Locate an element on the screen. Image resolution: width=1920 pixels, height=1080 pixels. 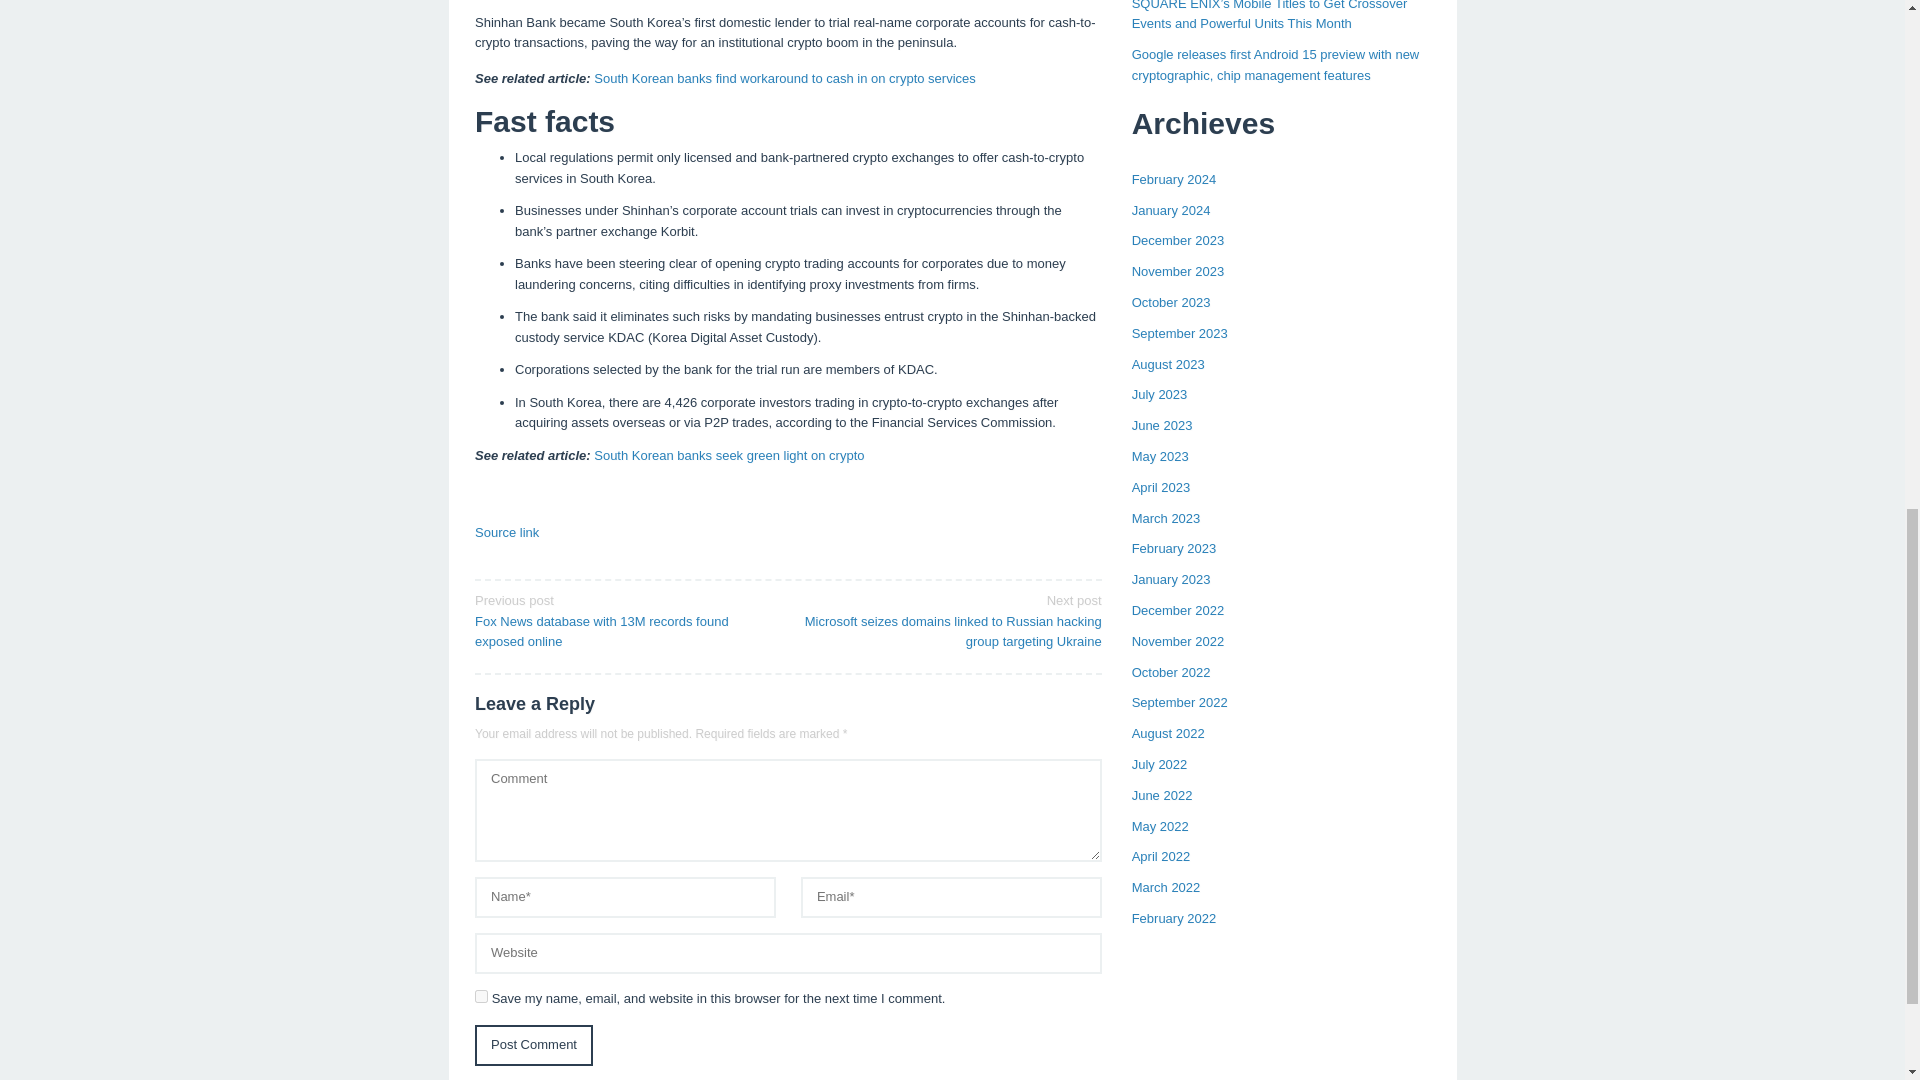
May 2023 is located at coordinates (1160, 456).